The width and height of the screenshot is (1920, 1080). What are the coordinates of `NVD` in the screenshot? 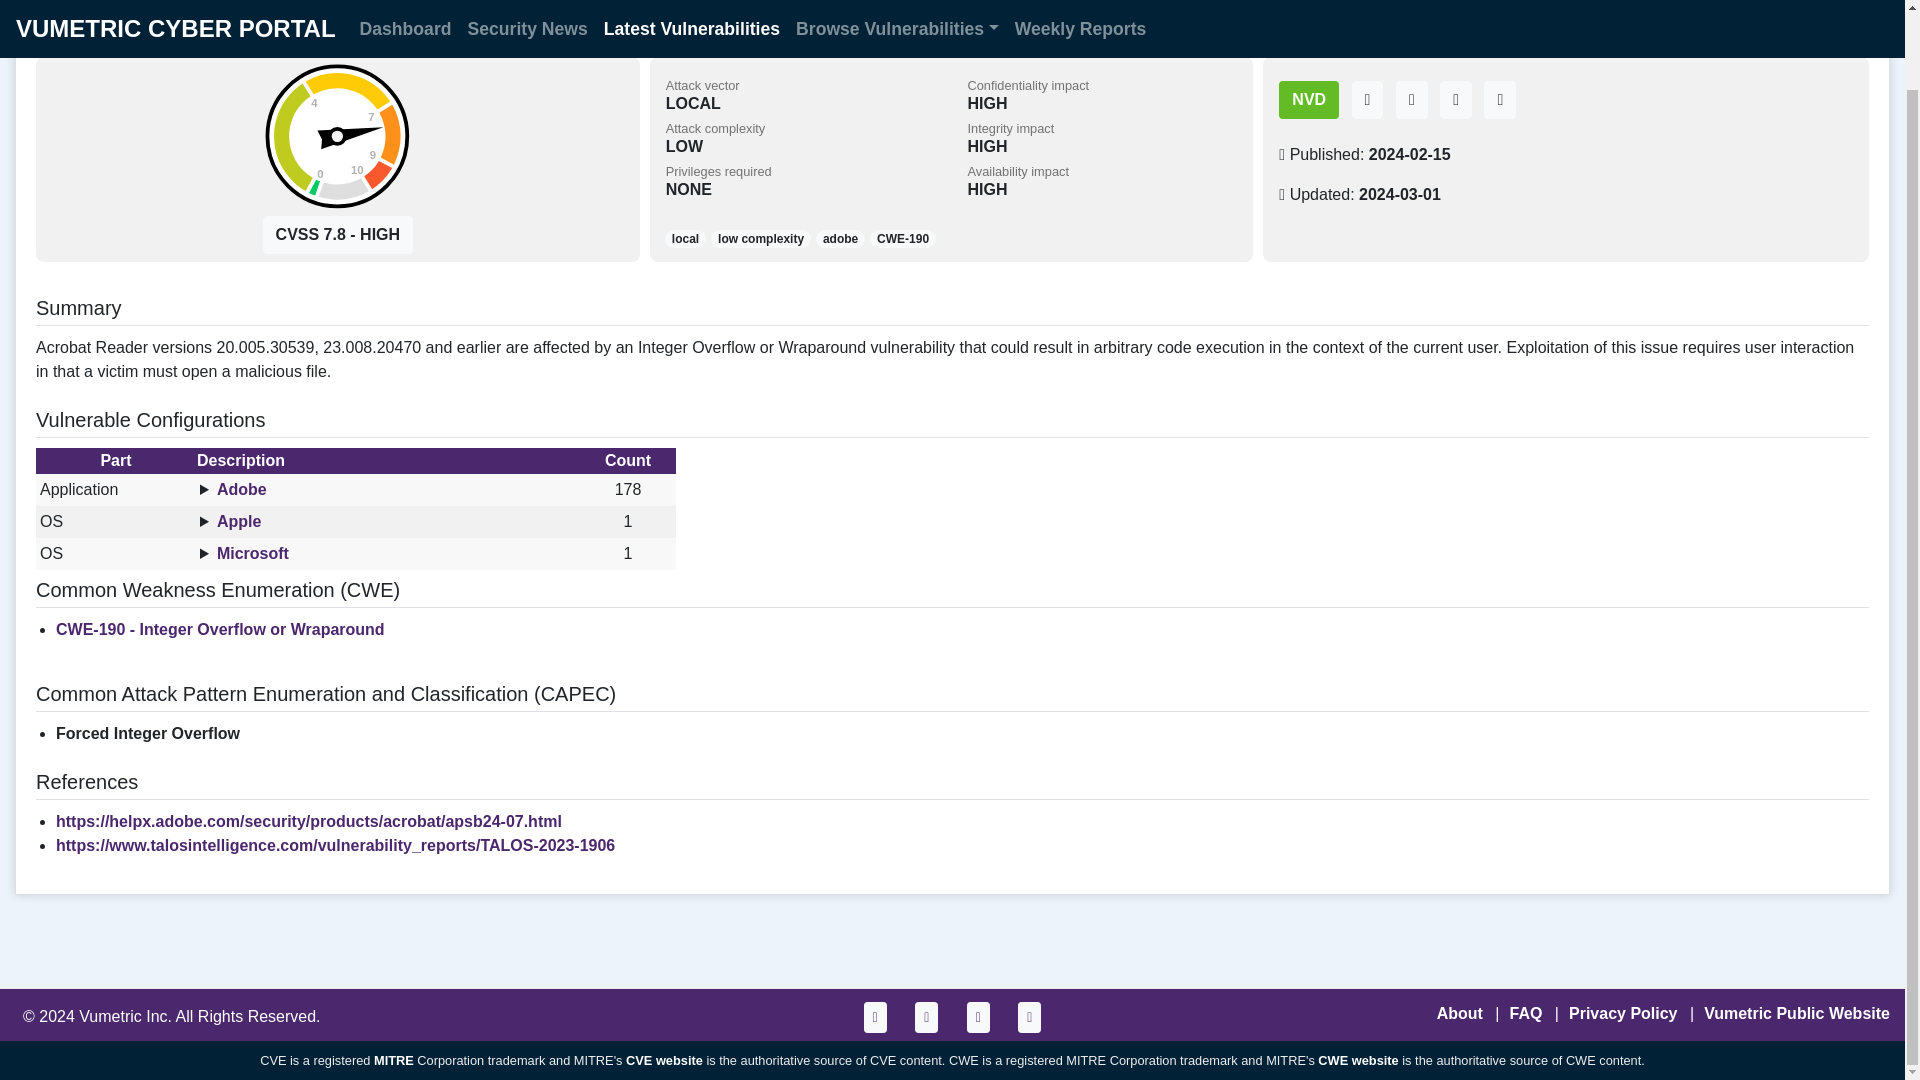 It's located at (1308, 100).